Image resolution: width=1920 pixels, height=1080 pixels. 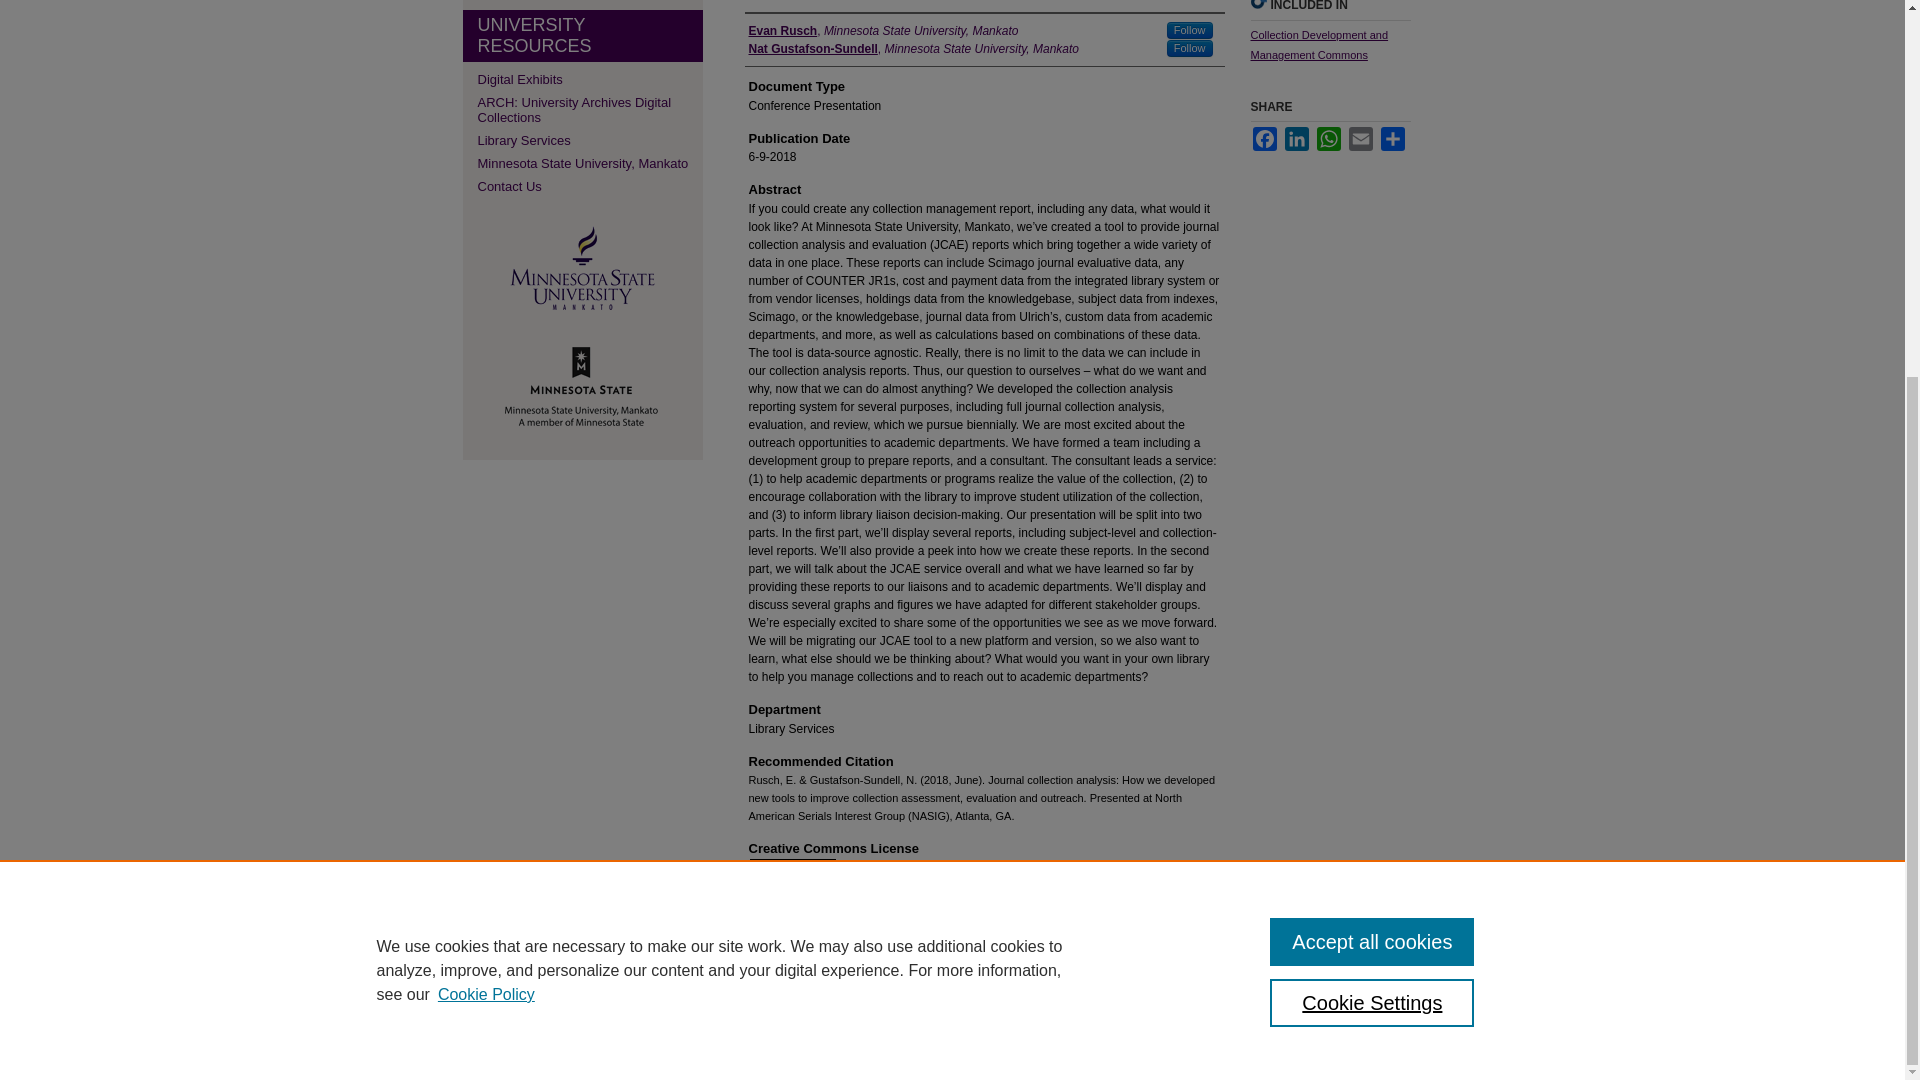 I want to click on Follow Nat Gustafson-Sundell, so click(x=1190, y=48).